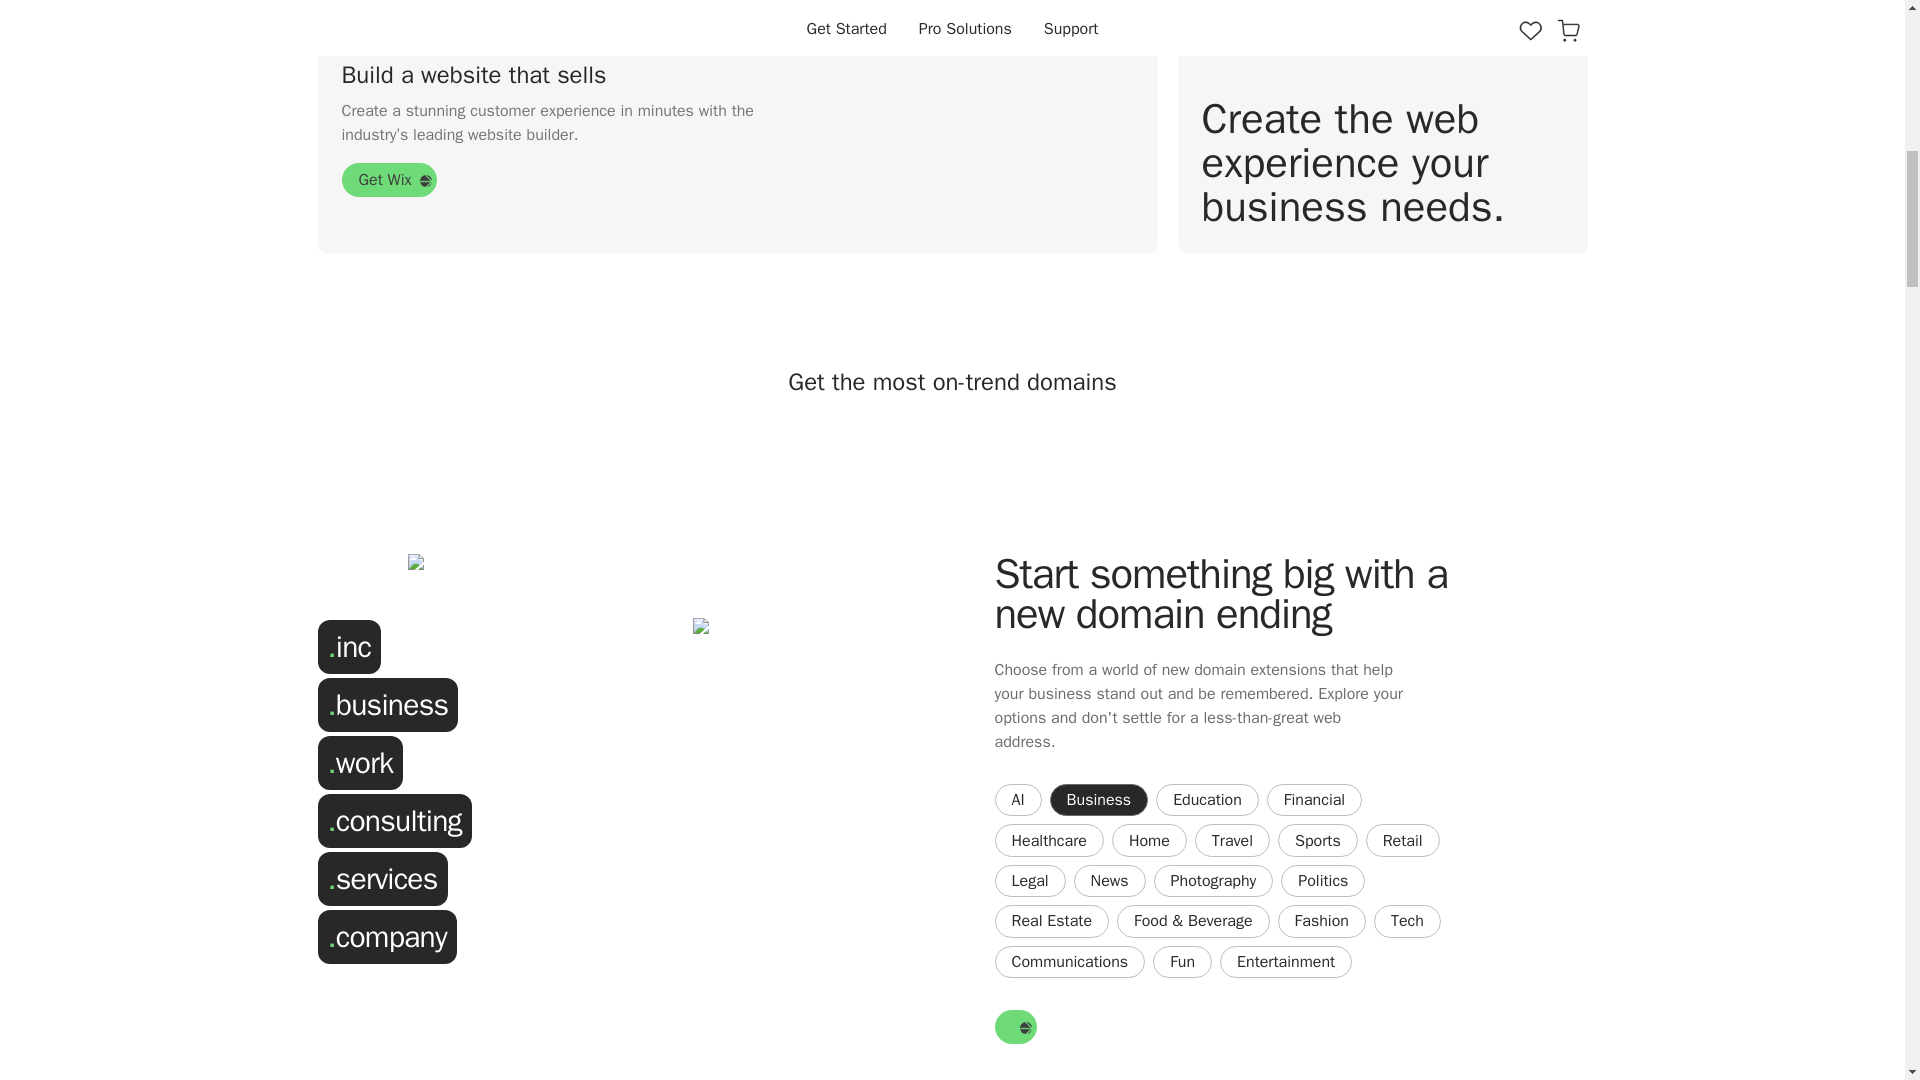 The image size is (1920, 1080). Describe the element at coordinates (387, 936) in the screenshot. I see `.company` at that location.